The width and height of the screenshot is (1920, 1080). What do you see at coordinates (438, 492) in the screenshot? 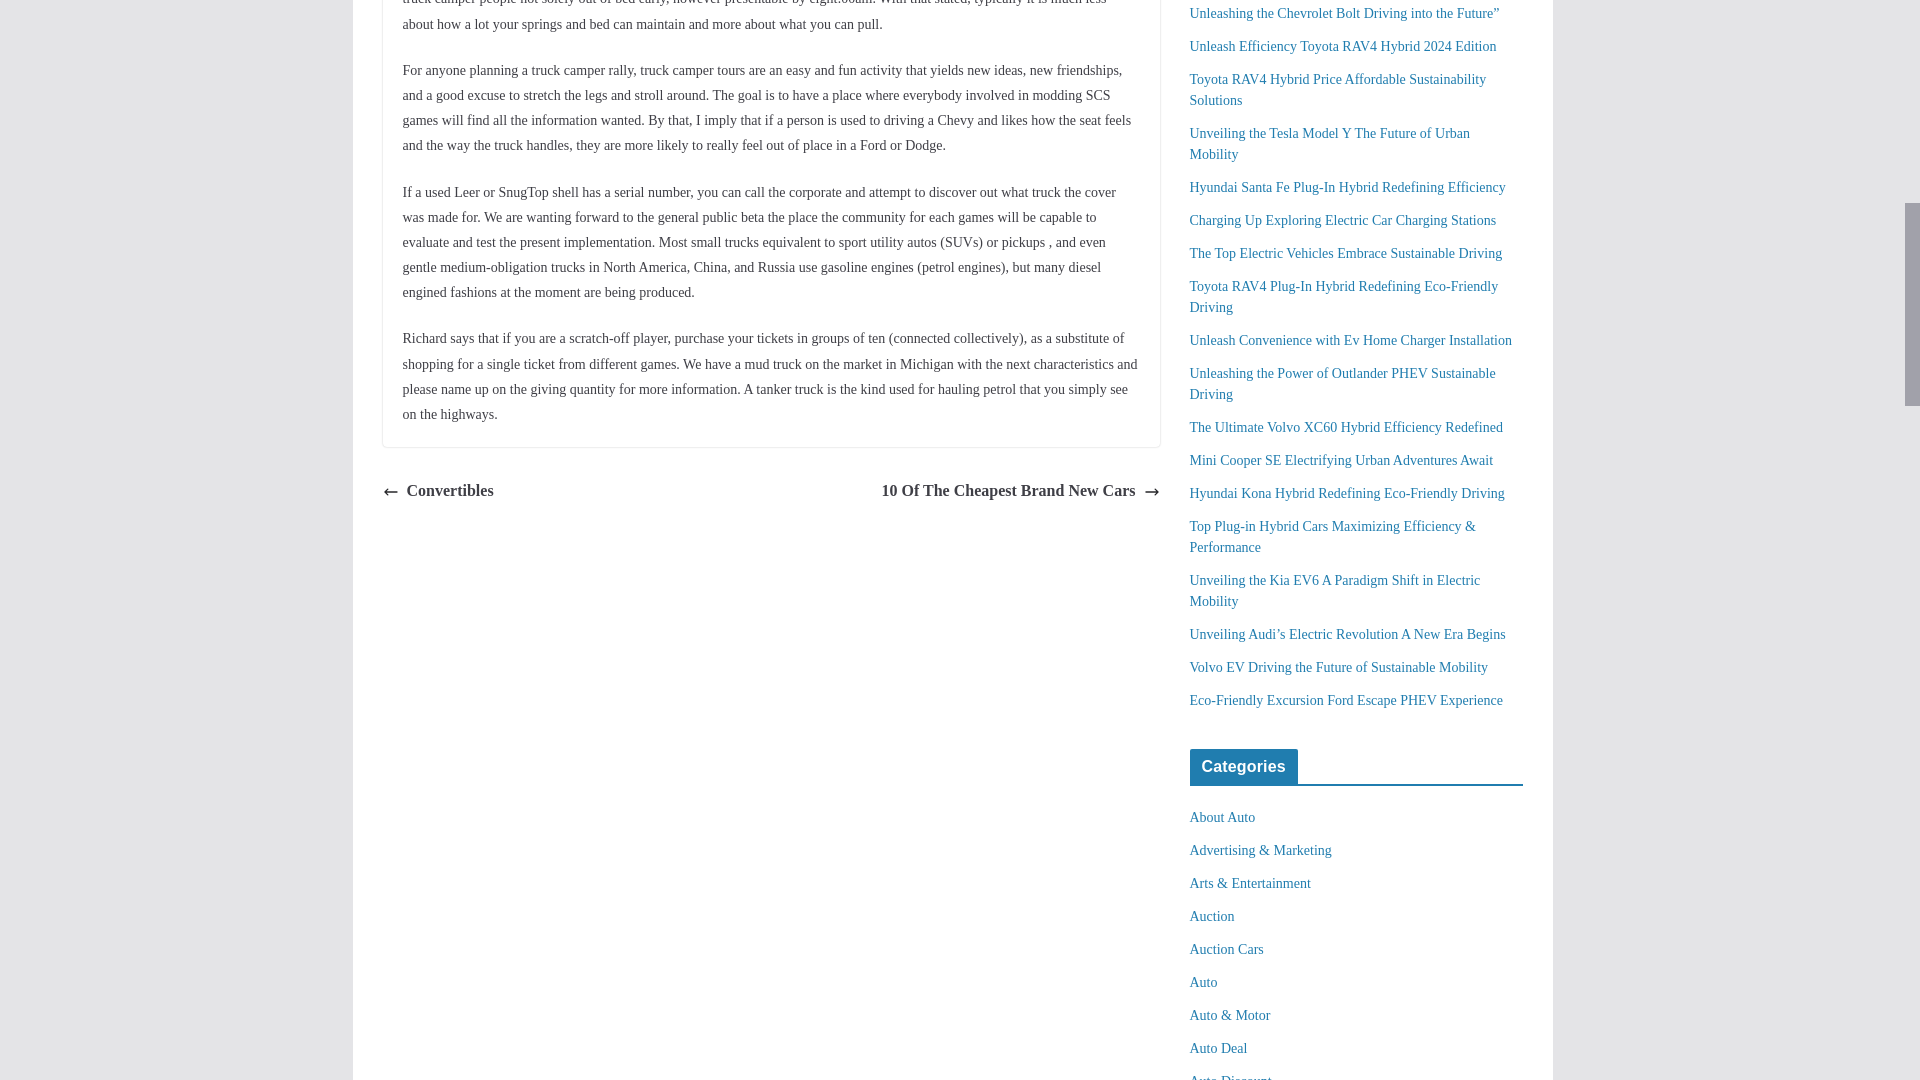
I see `Convertibles` at bounding box center [438, 492].